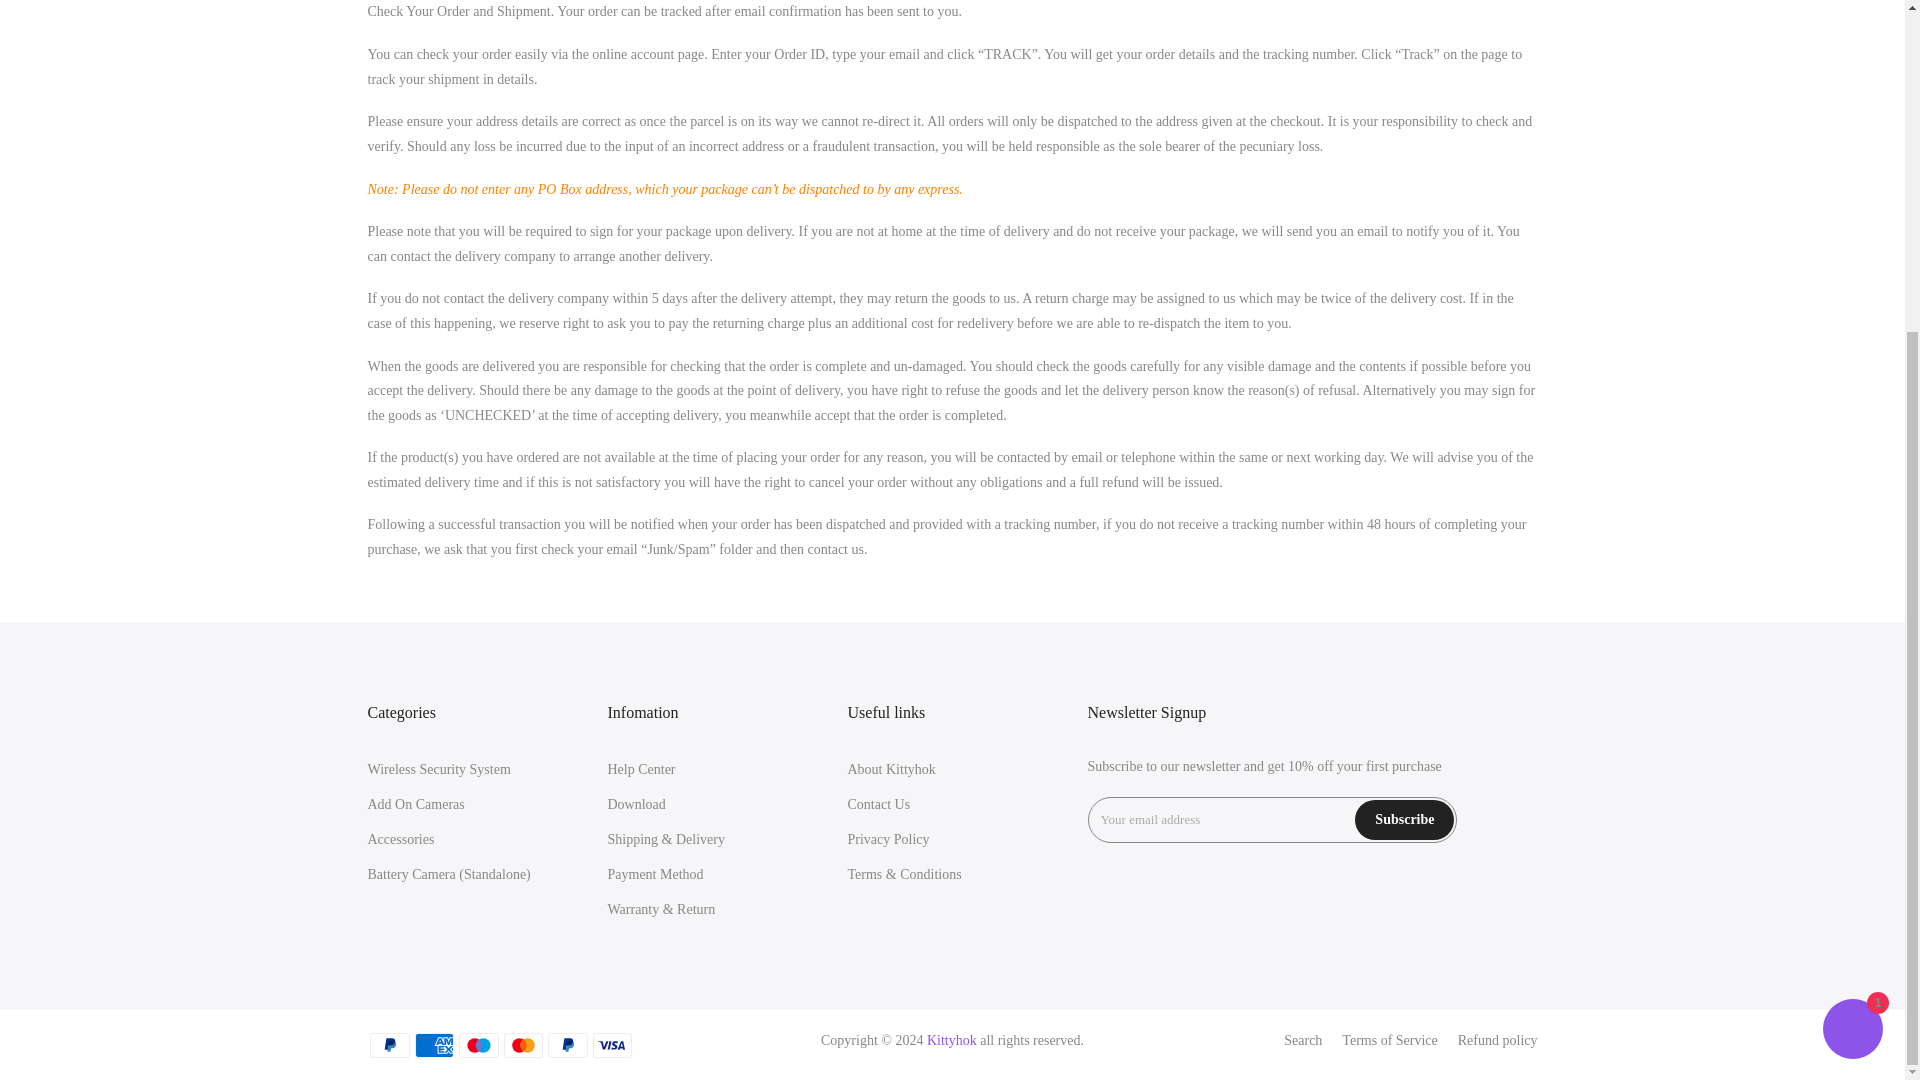 This screenshot has width=1920, height=1080. Describe the element at coordinates (892, 769) in the screenshot. I see `About Kittyhok` at that location.